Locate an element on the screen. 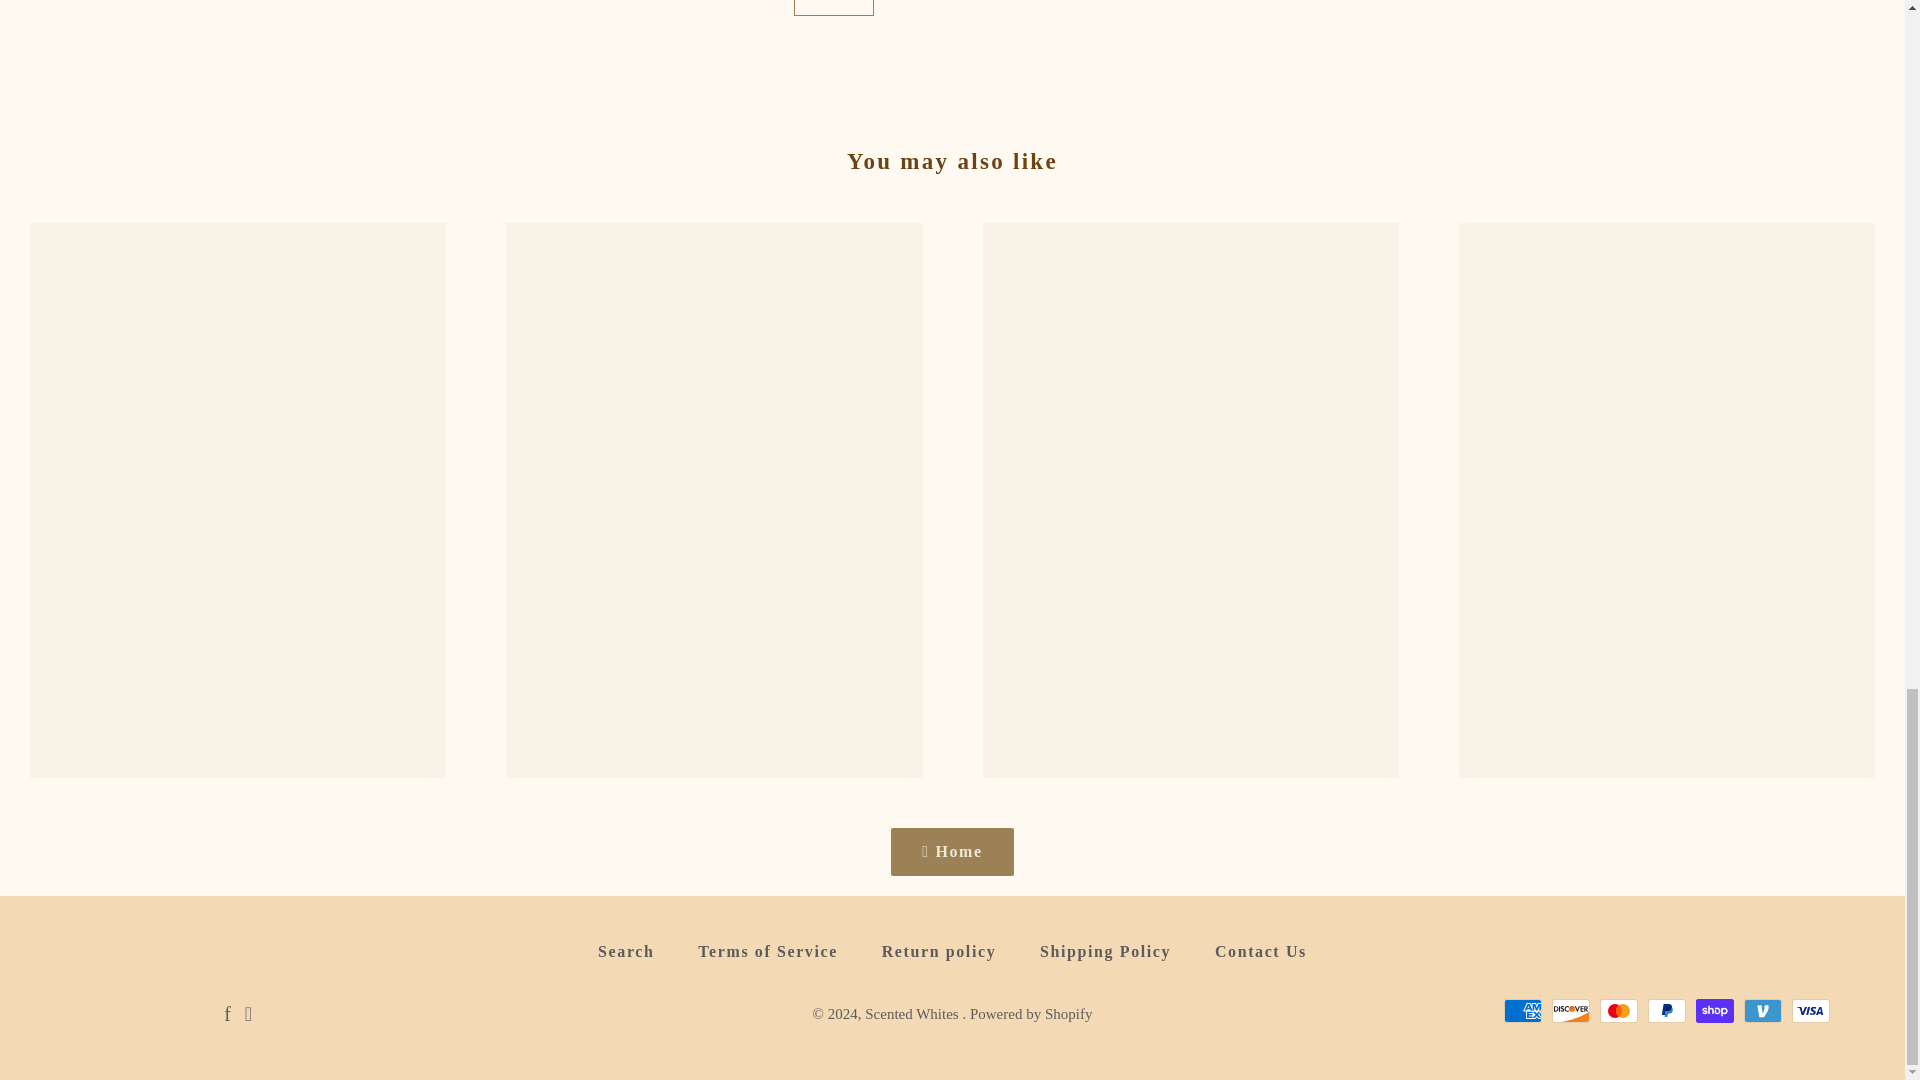 The image size is (1920, 1080). Home is located at coordinates (952, 852).